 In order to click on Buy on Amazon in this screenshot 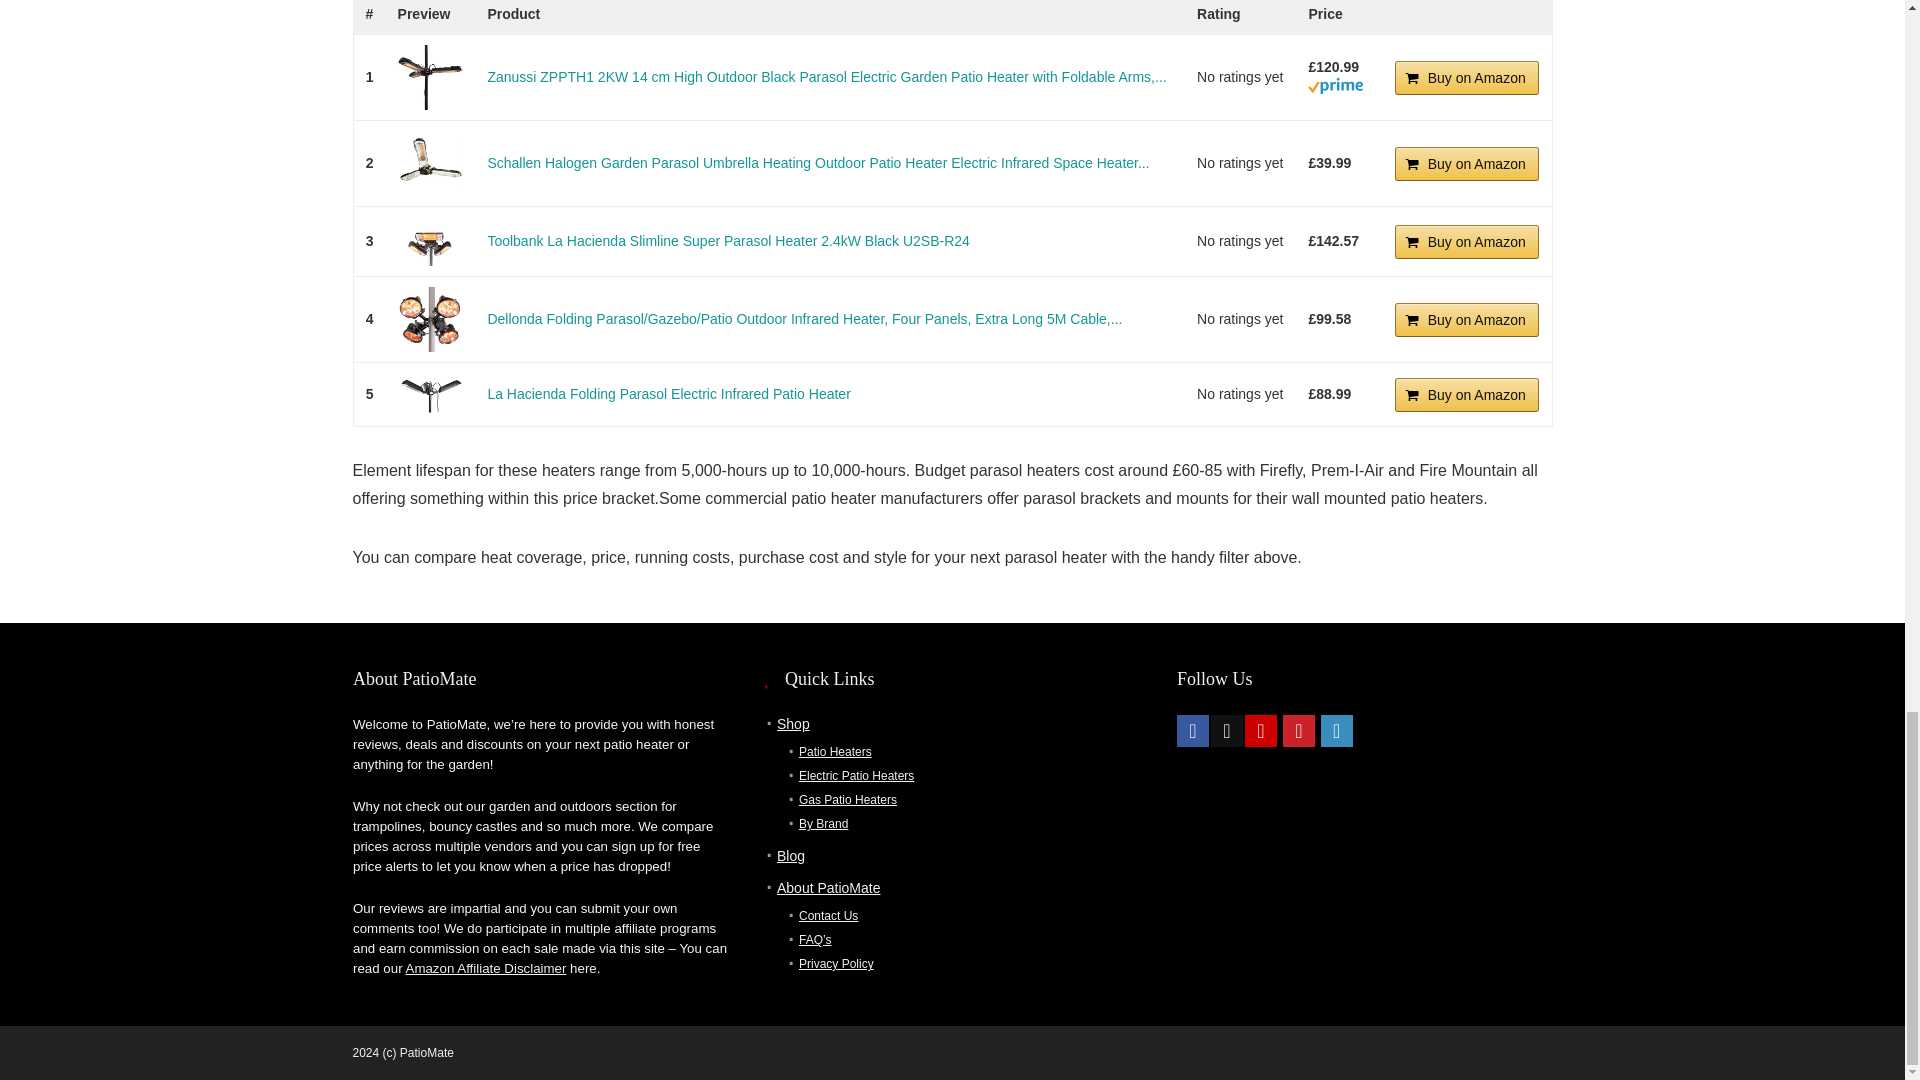, I will do `click(1467, 78)`.